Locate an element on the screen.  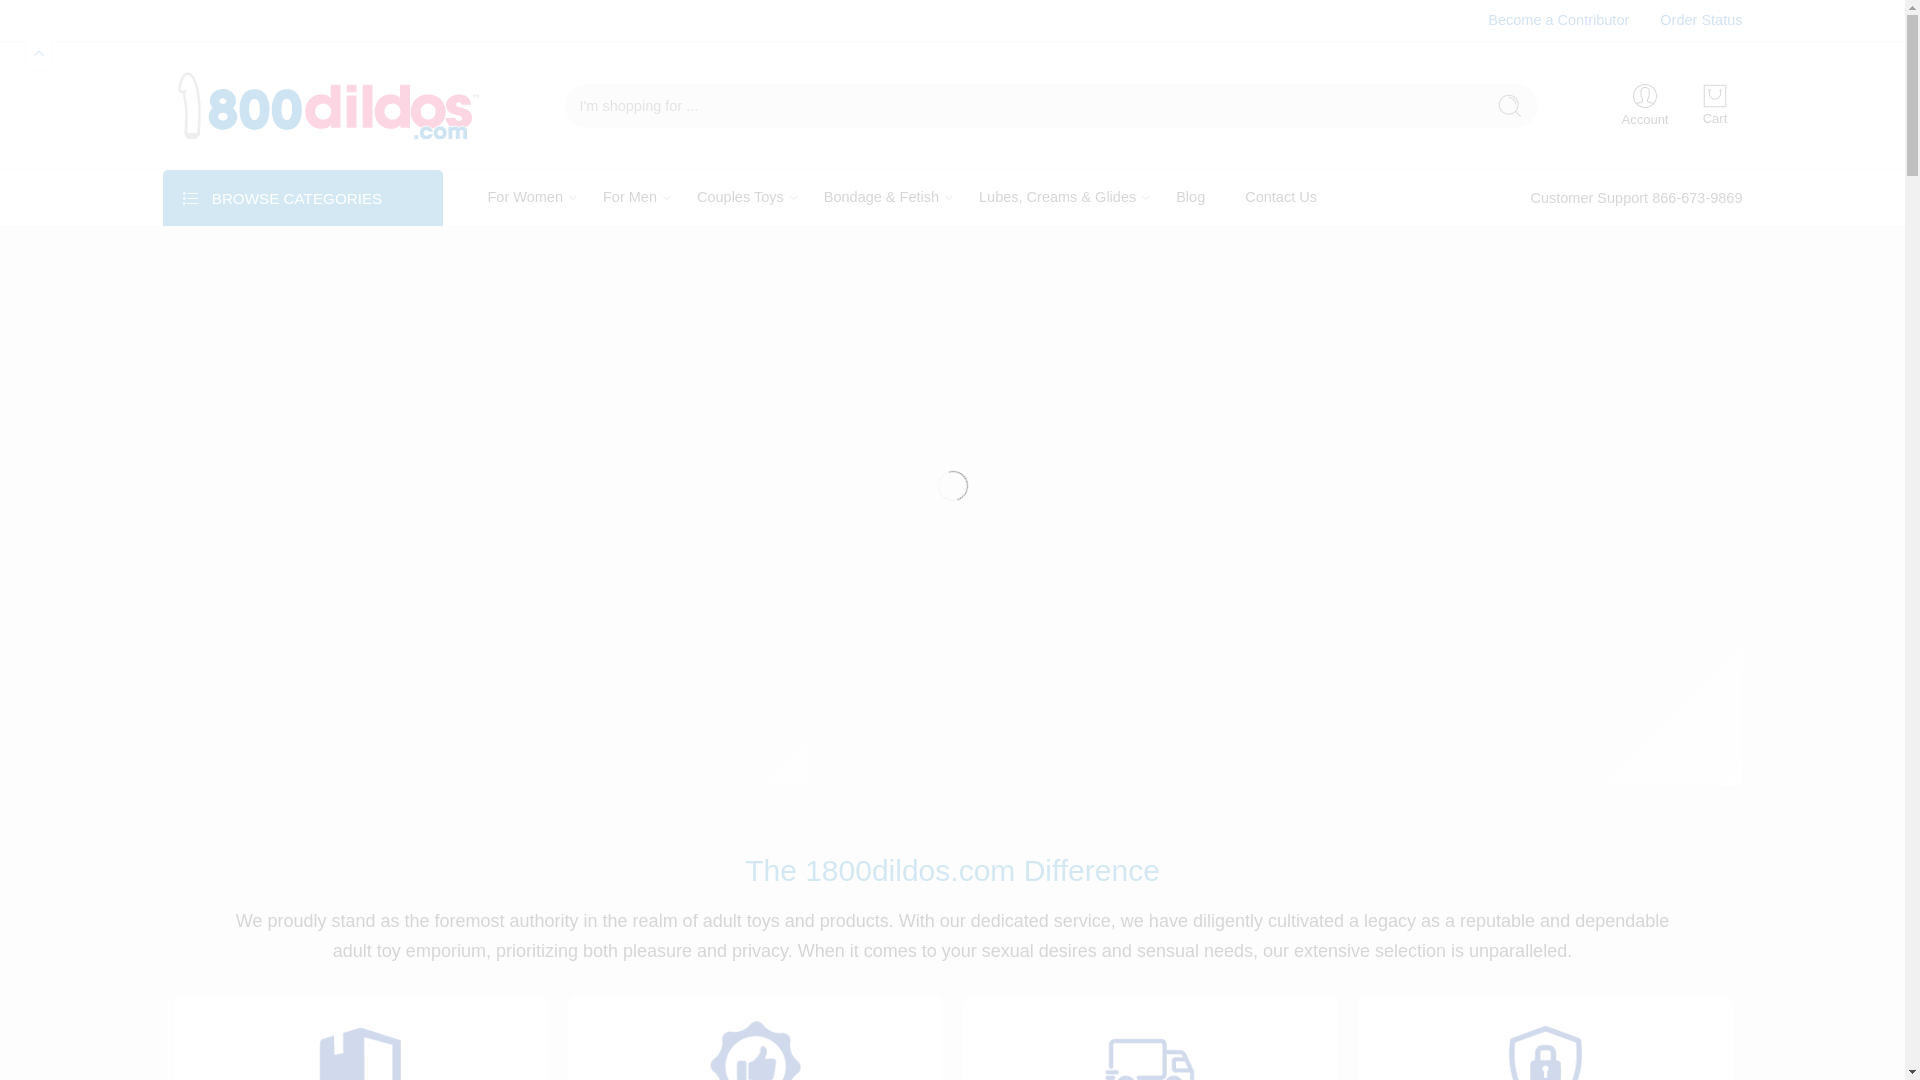
1800Dildos.com 10 is located at coordinates (1552, 517).